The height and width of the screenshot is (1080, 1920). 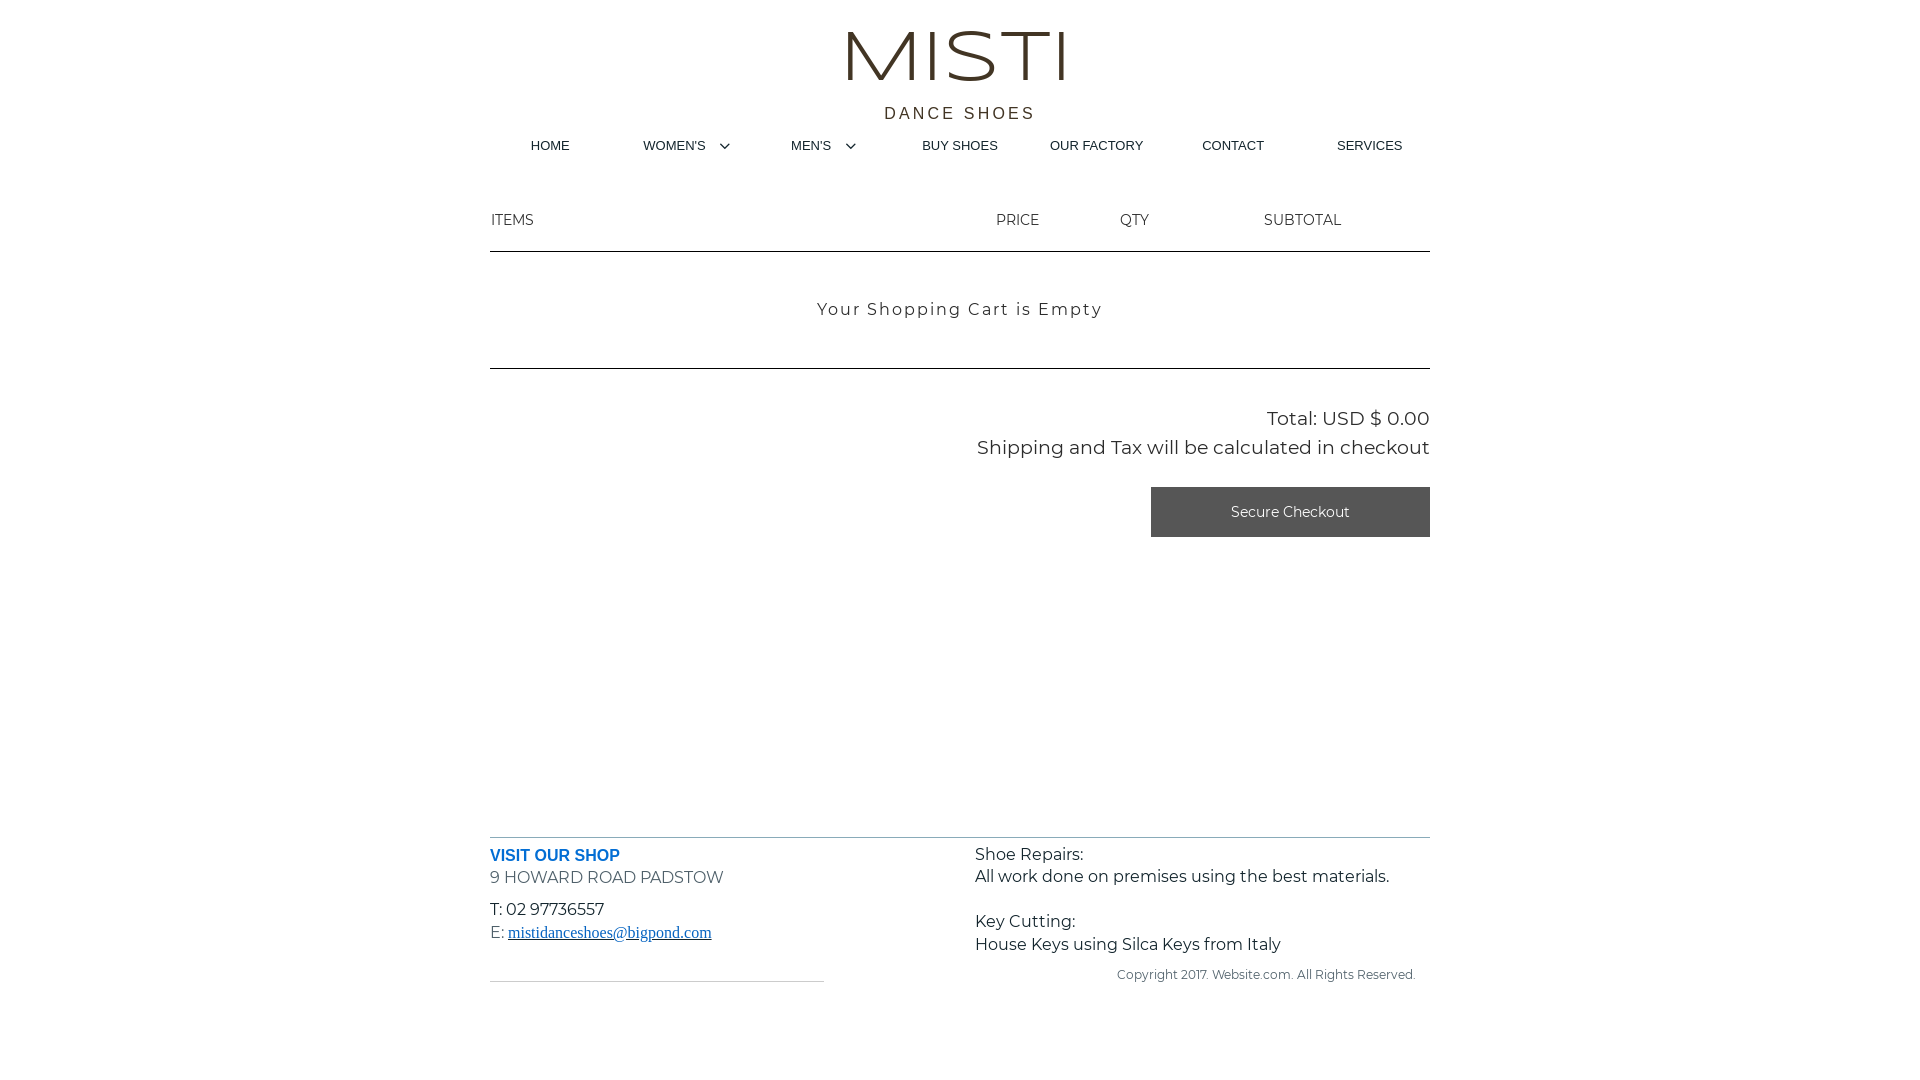 What do you see at coordinates (1290, 512) in the screenshot?
I see `Secure Checkout` at bounding box center [1290, 512].